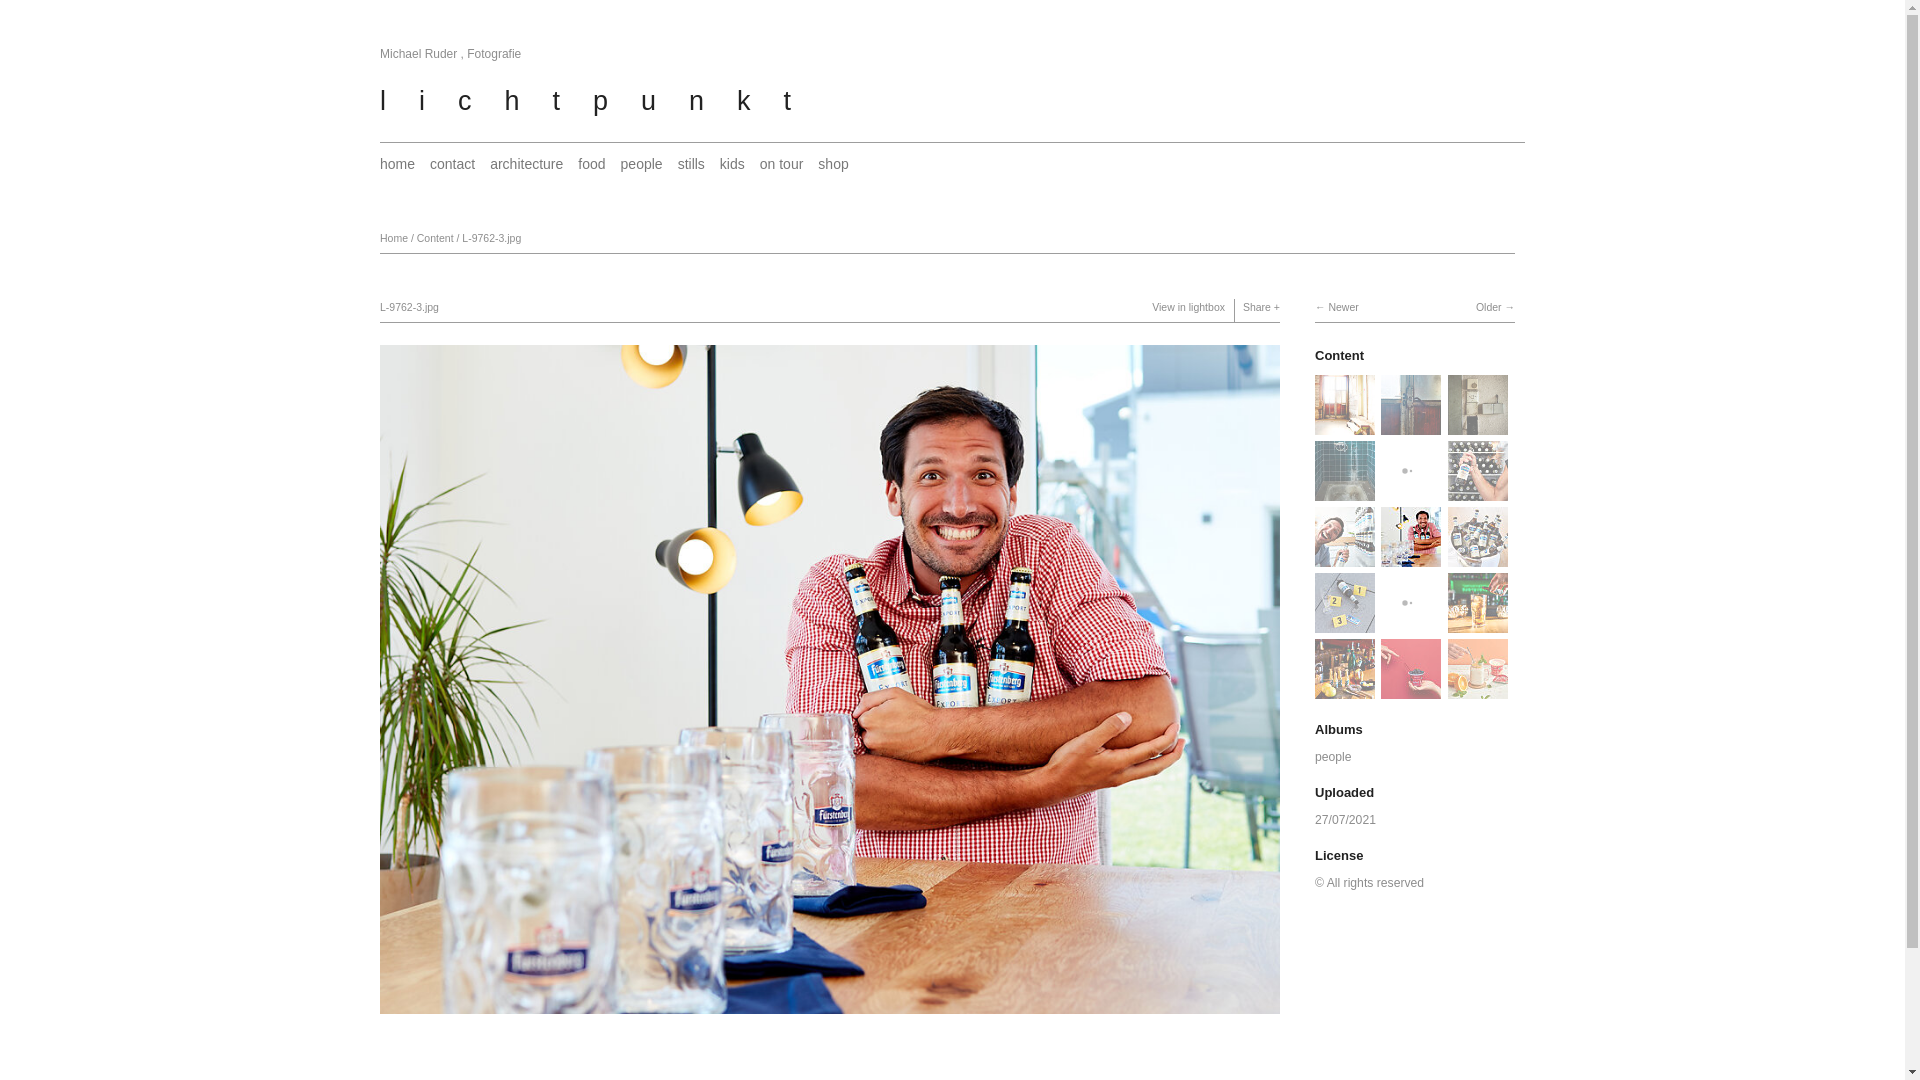 The height and width of the screenshot is (1080, 1920). I want to click on Older, so click(1496, 307).